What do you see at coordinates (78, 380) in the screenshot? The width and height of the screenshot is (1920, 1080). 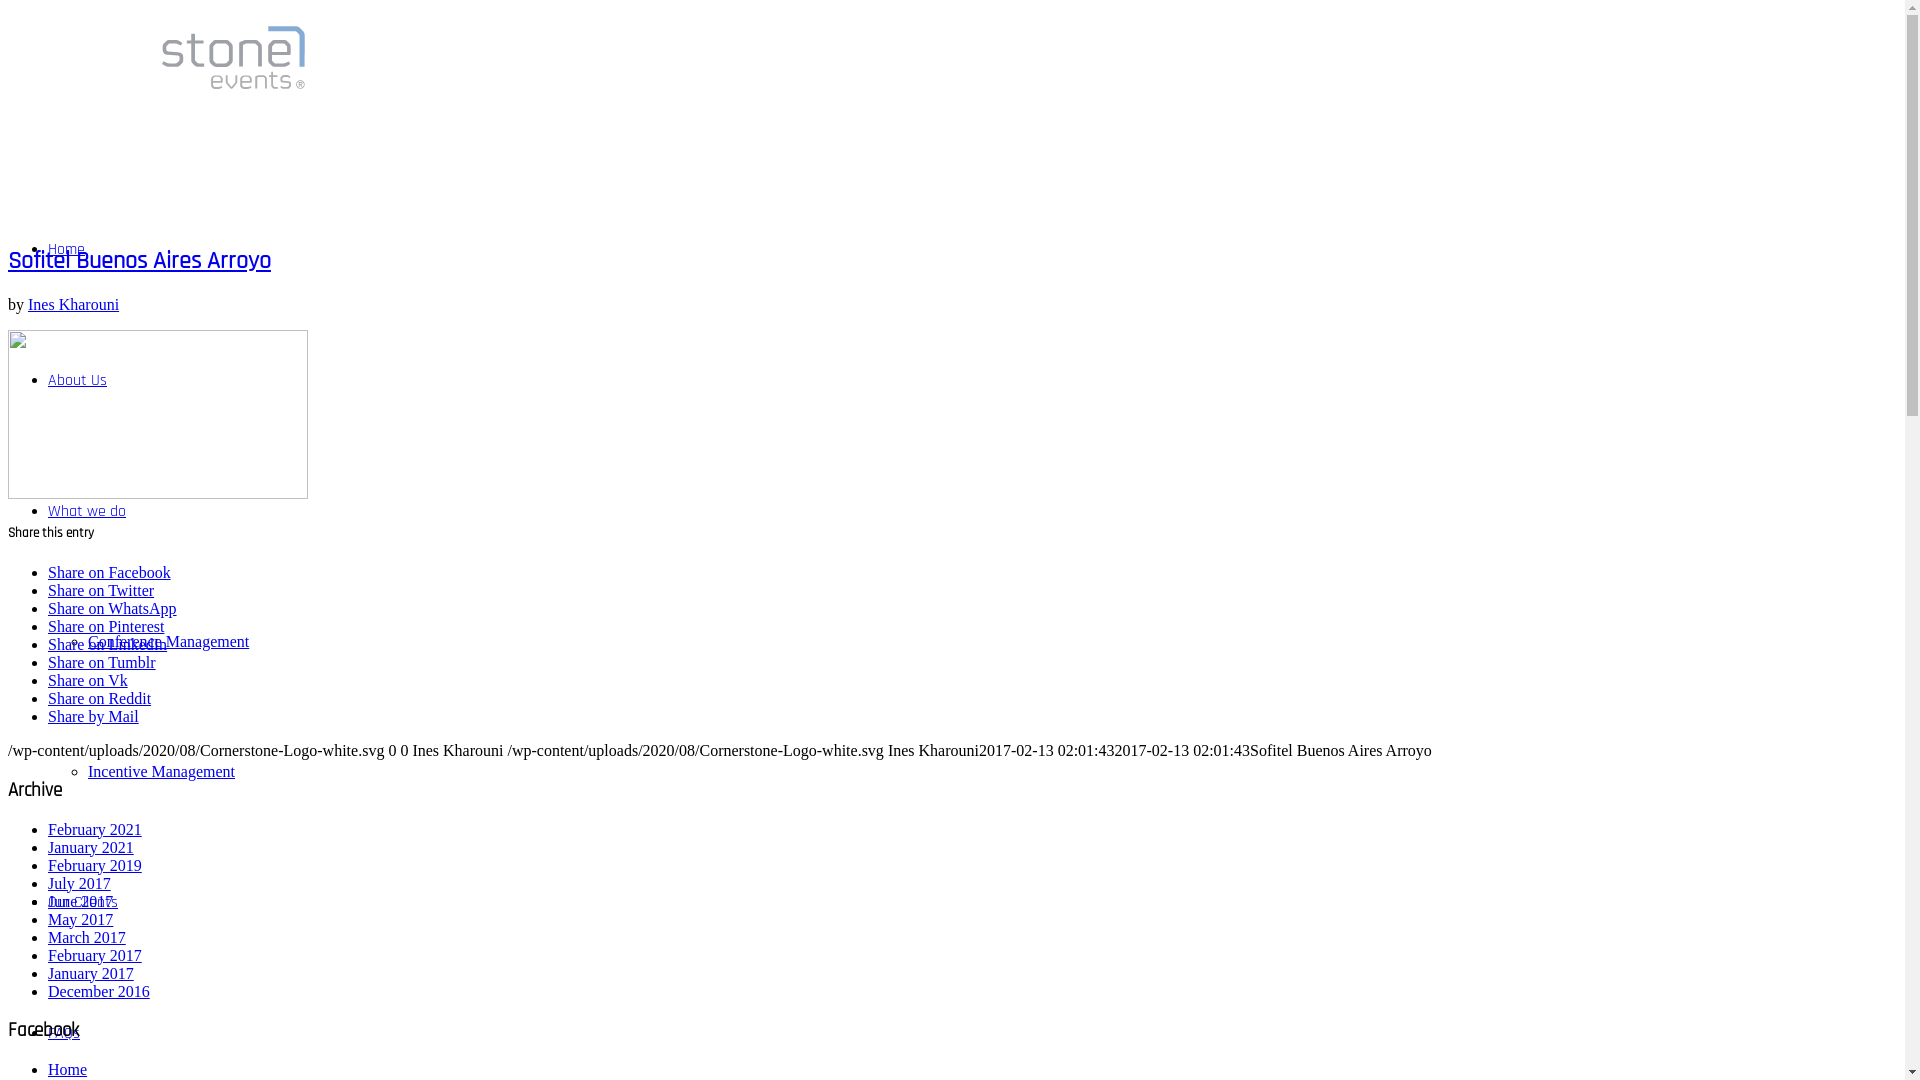 I see `About Us` at bounding box center [78, 380].